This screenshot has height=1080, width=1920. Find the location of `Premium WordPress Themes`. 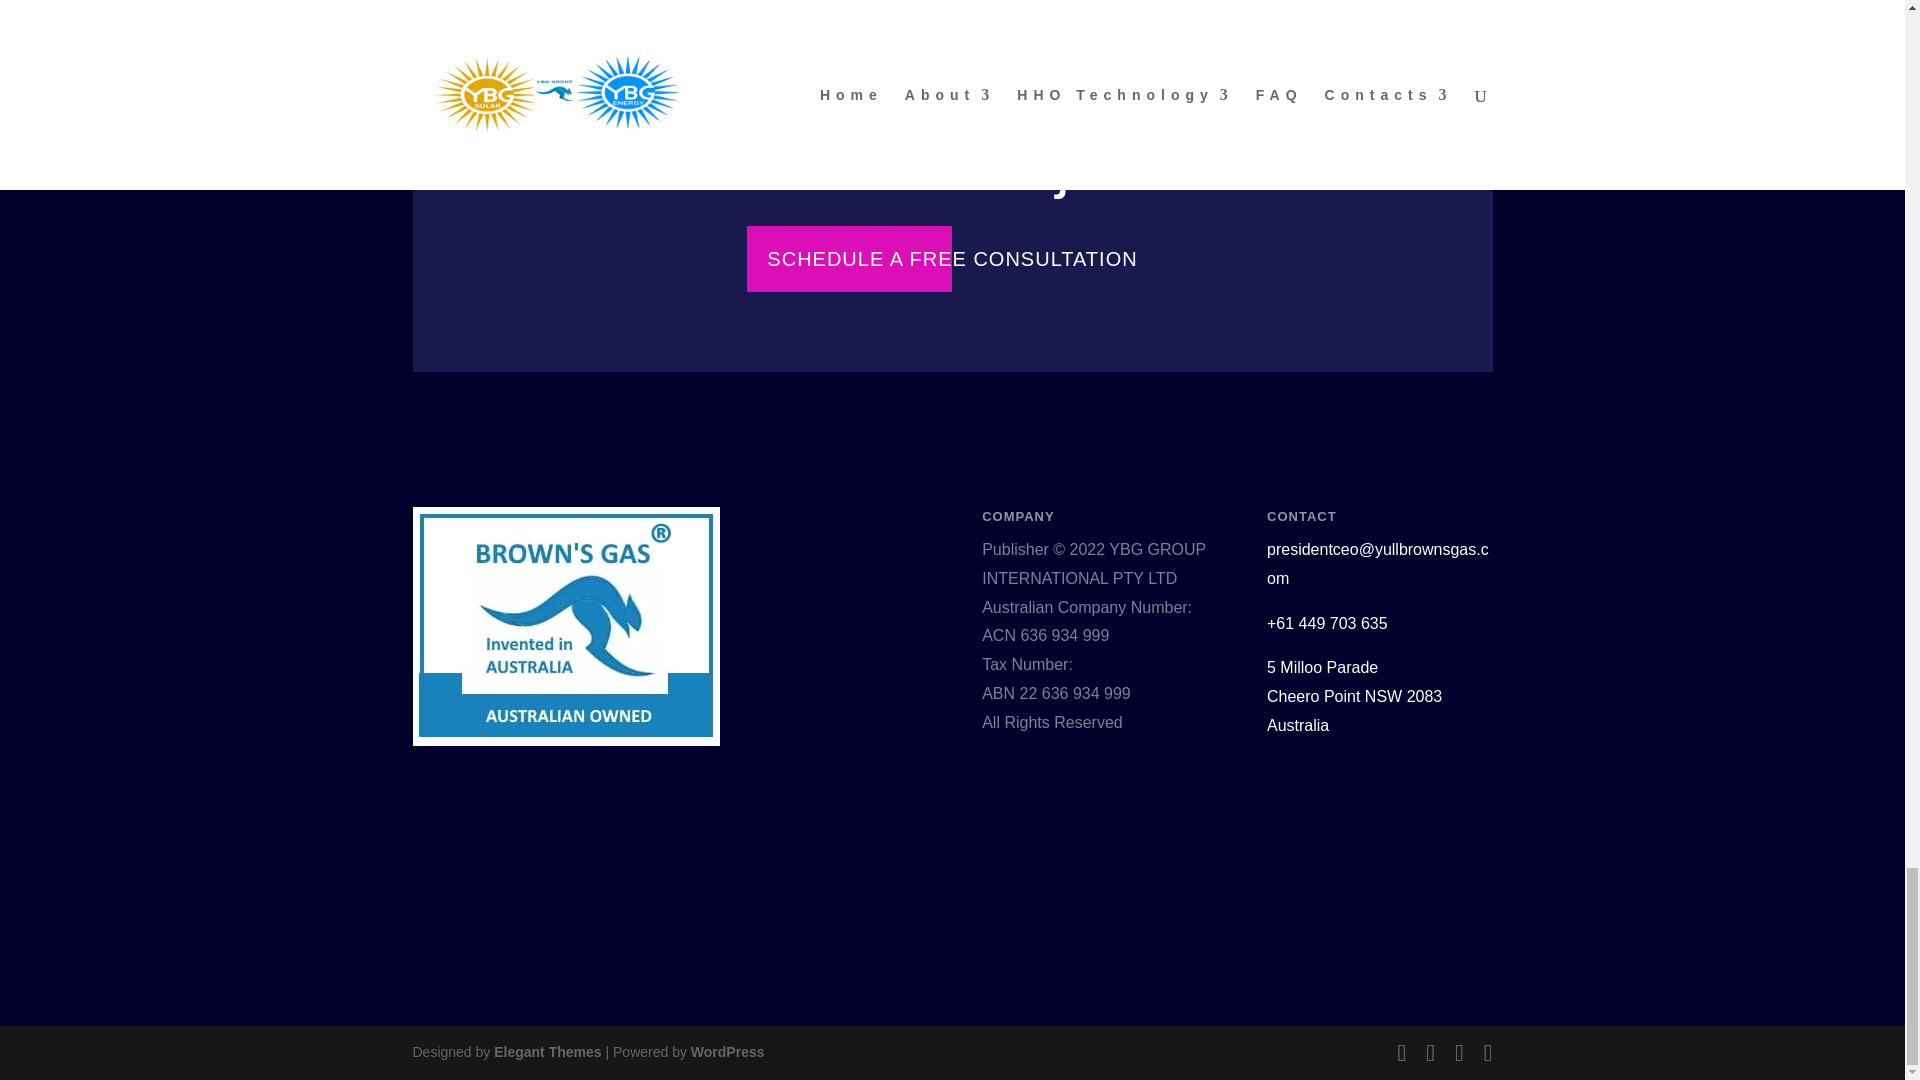

Premium WordPress Themes is located at coordinates (546, 1052).